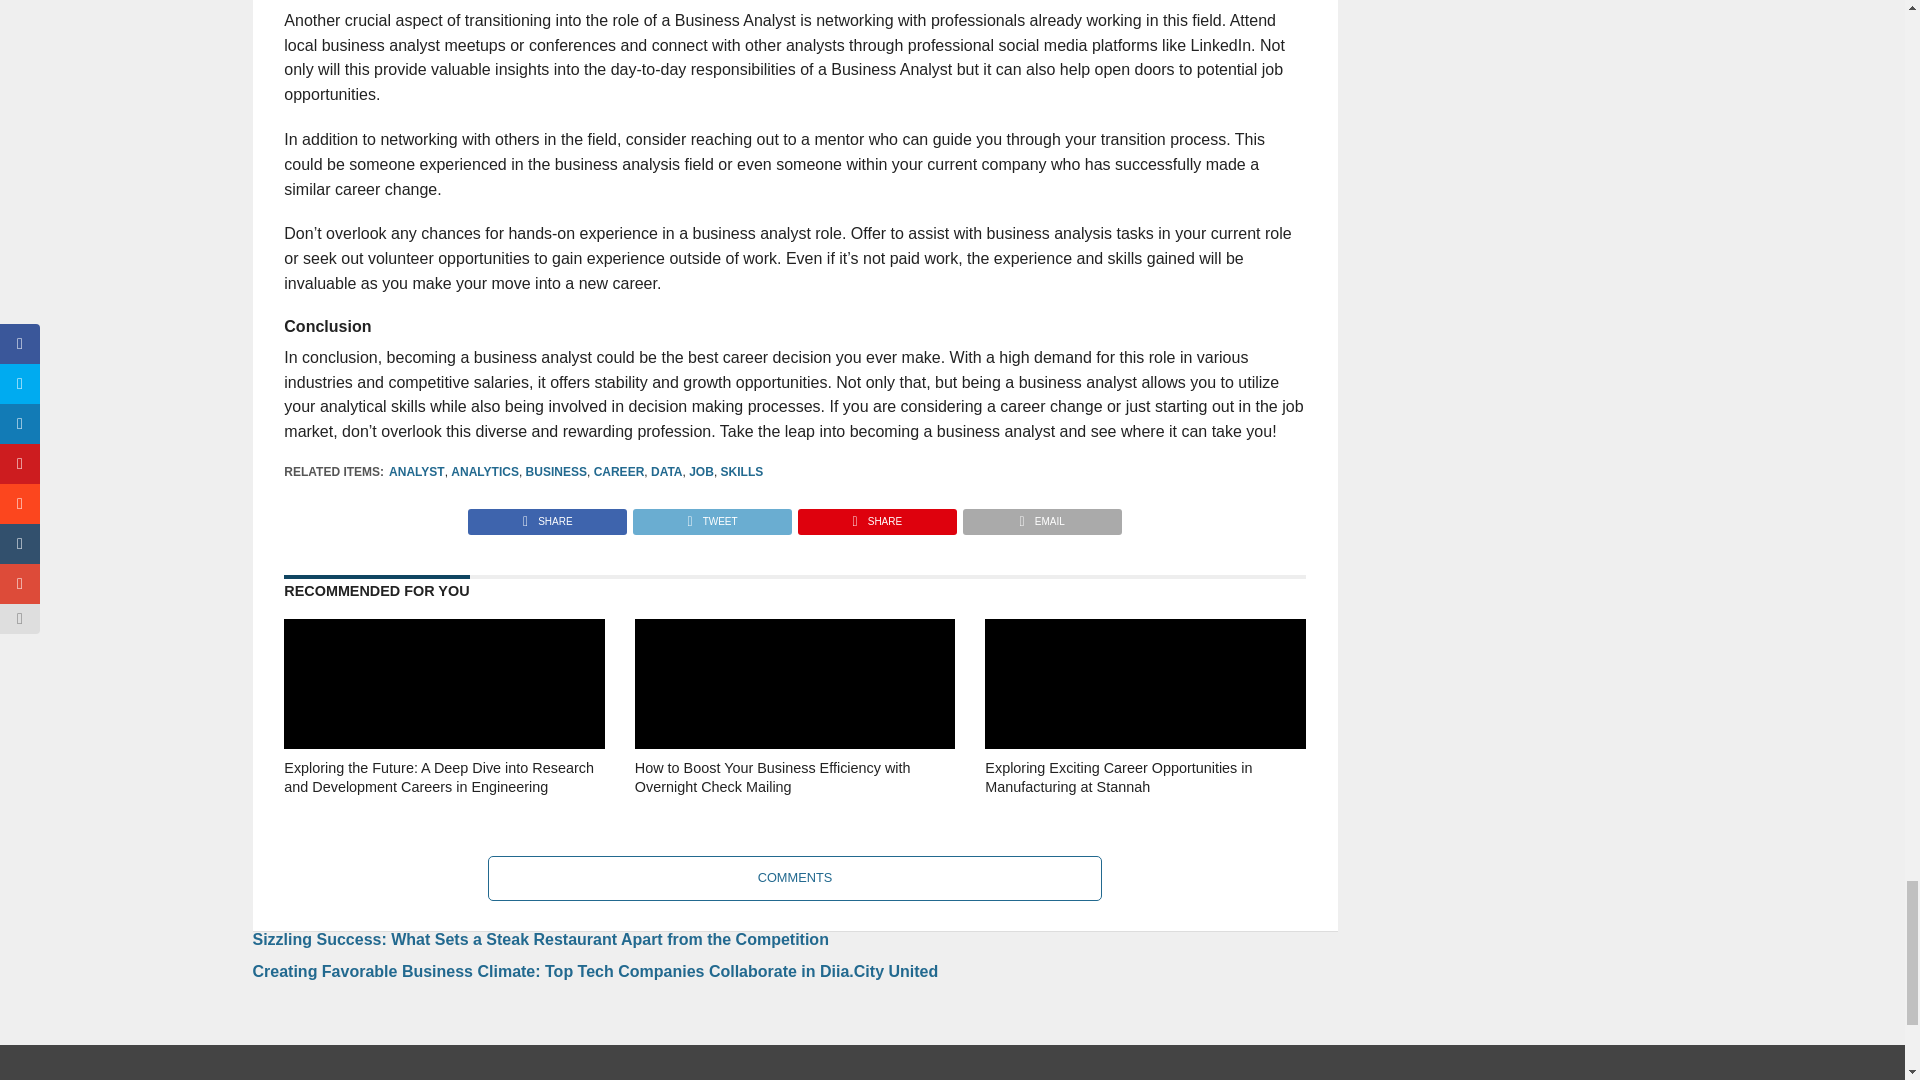 This screenshot has height=1080, width=1920. I want to click on Tweet This Post, so click(711, 516).